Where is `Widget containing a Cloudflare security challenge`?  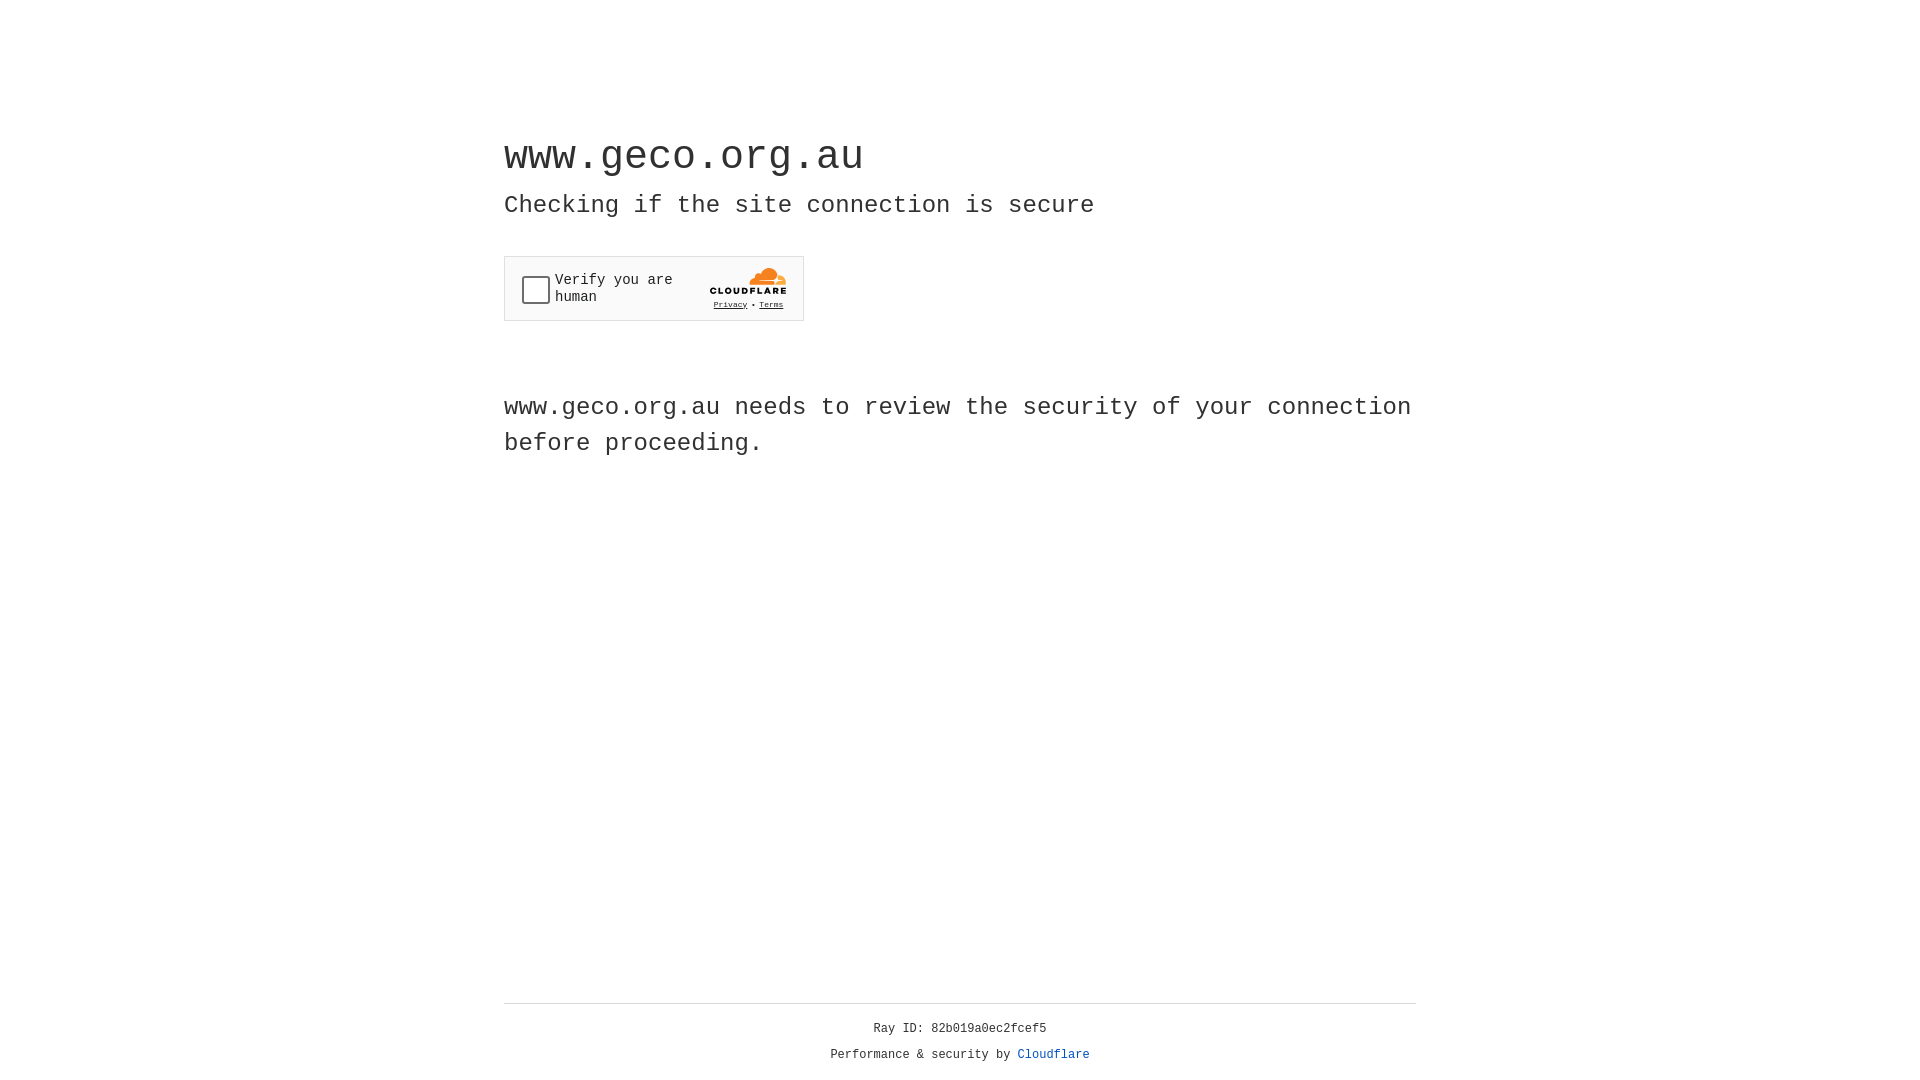
Widget containing a Cloudflare security challenge is located at coordinates (654, 288).